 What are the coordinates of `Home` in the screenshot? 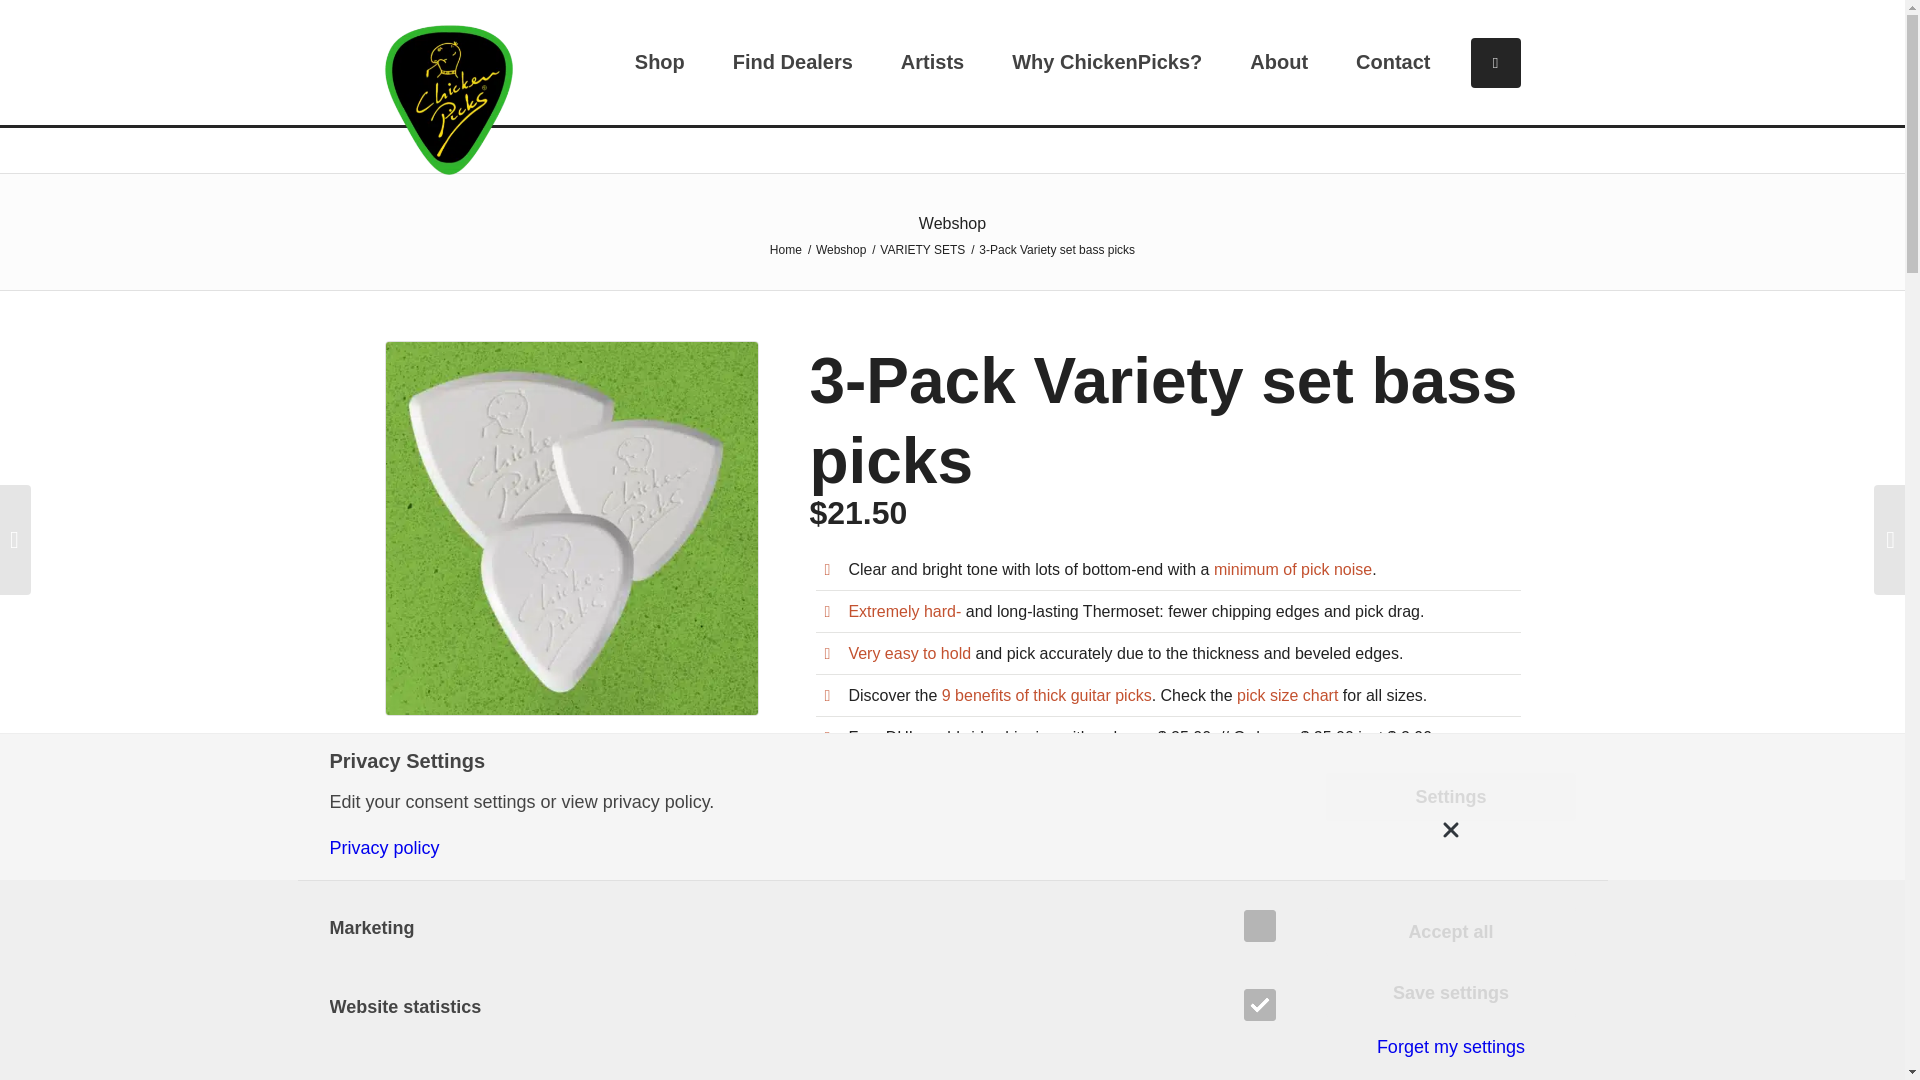 It's located at (785, 250).